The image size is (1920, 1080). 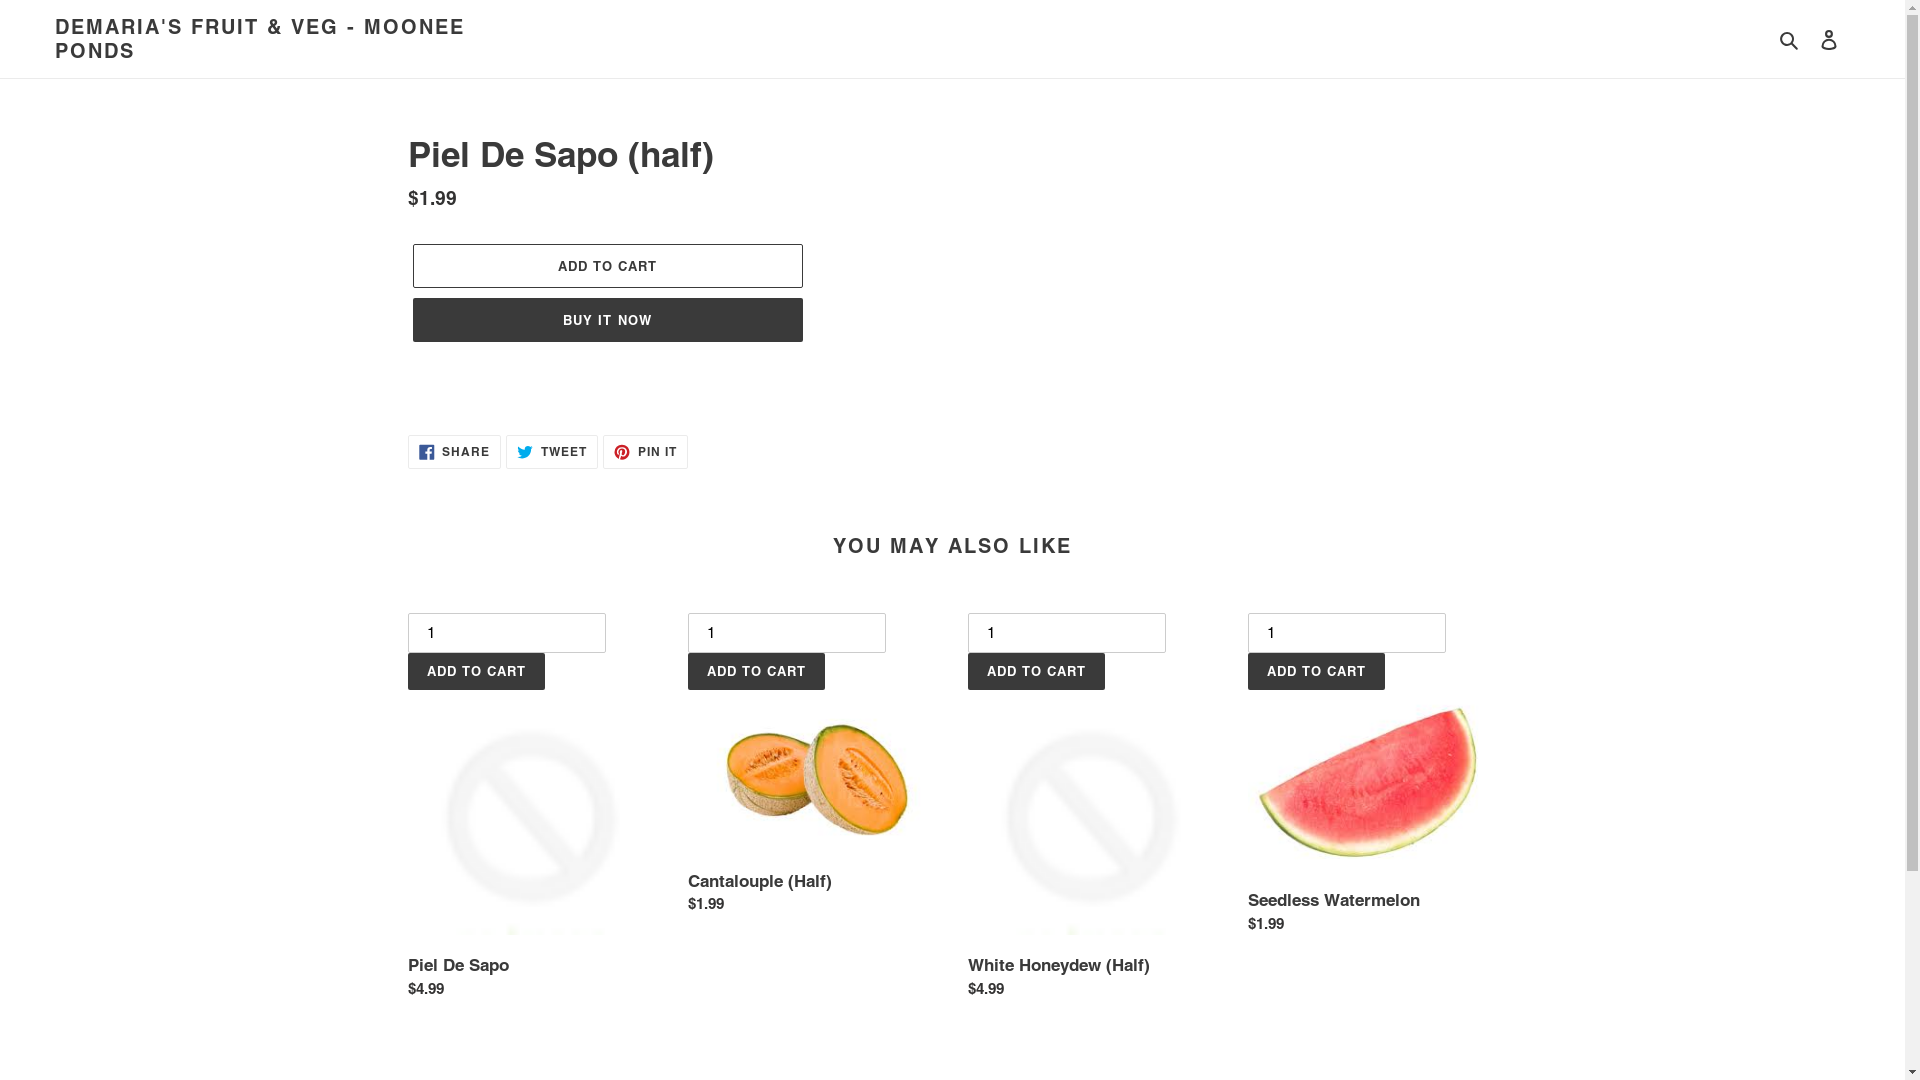 I want to click on Seedless Watermelon, so click(x=1373, y=778).